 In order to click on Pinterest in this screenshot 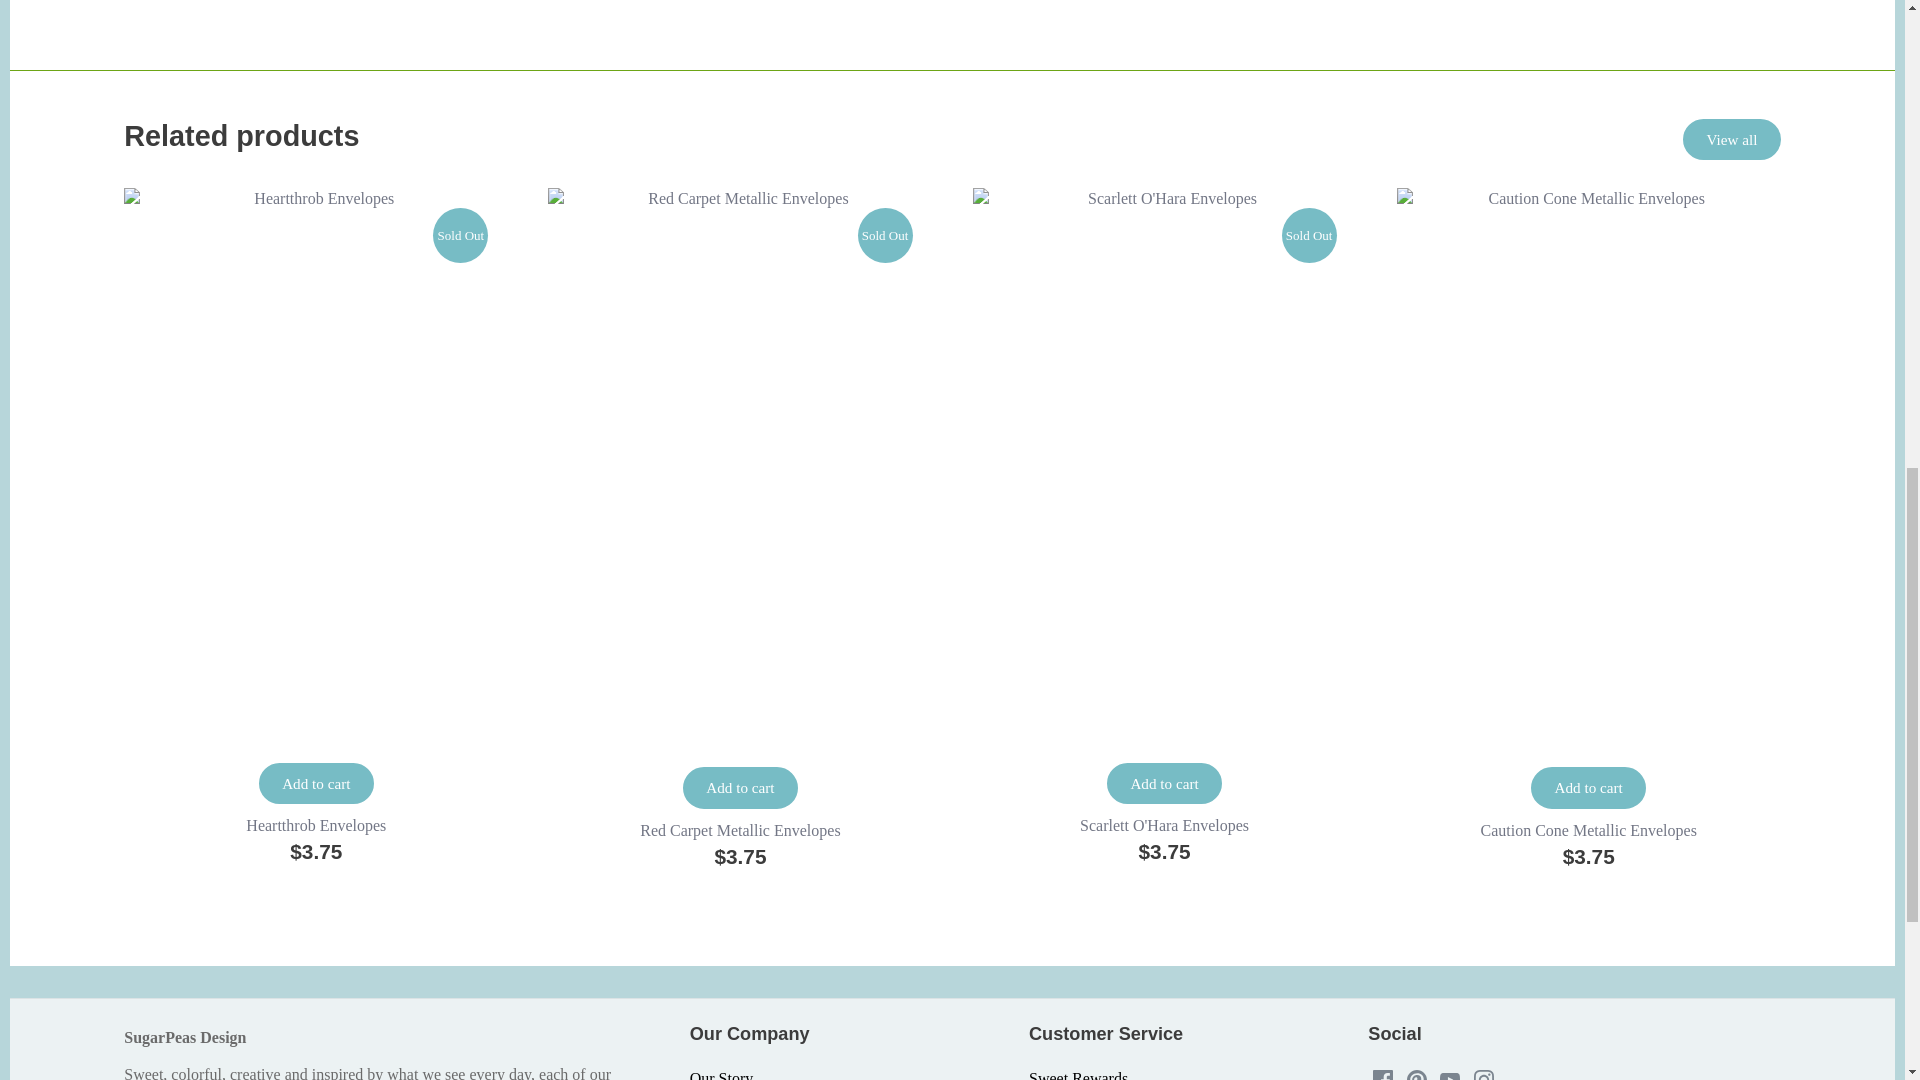, I will do `click(1416, 1072)`.